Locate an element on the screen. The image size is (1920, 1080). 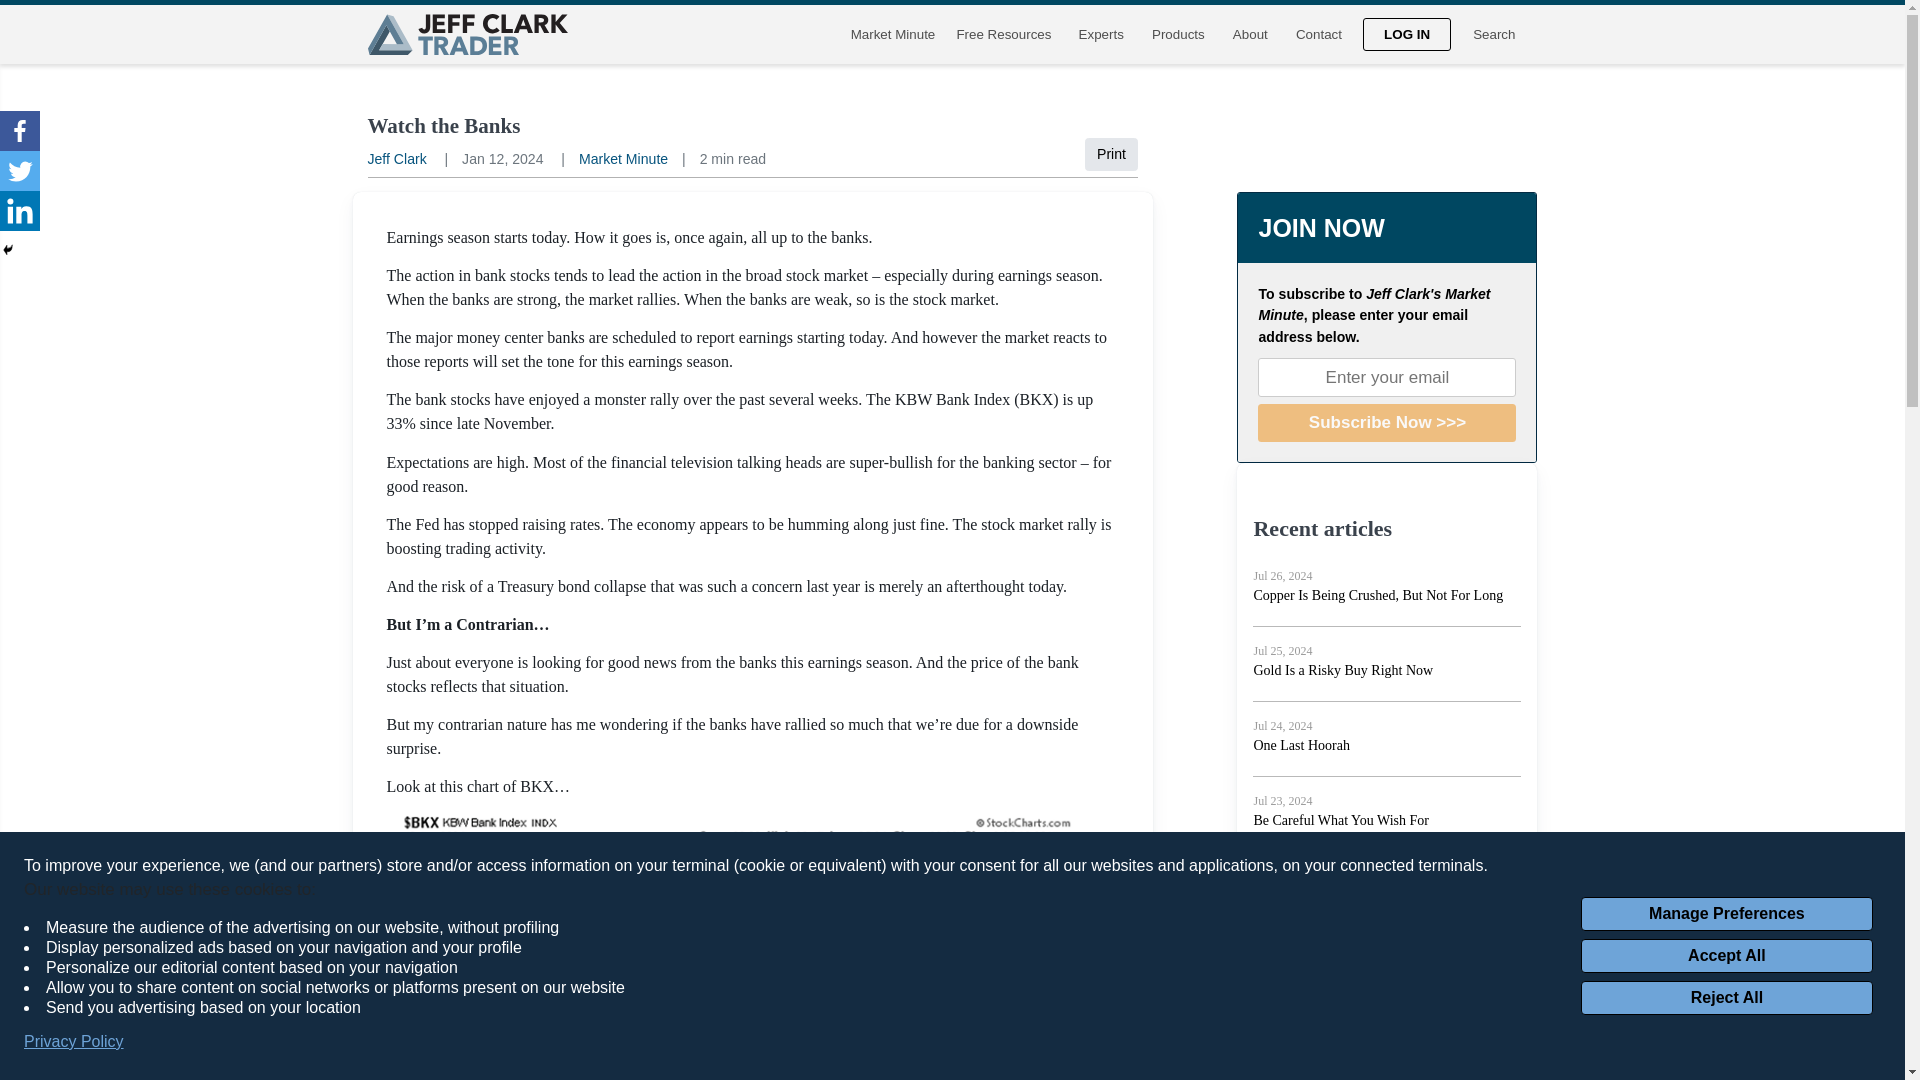
Search is located at coordinates (1494, 34).